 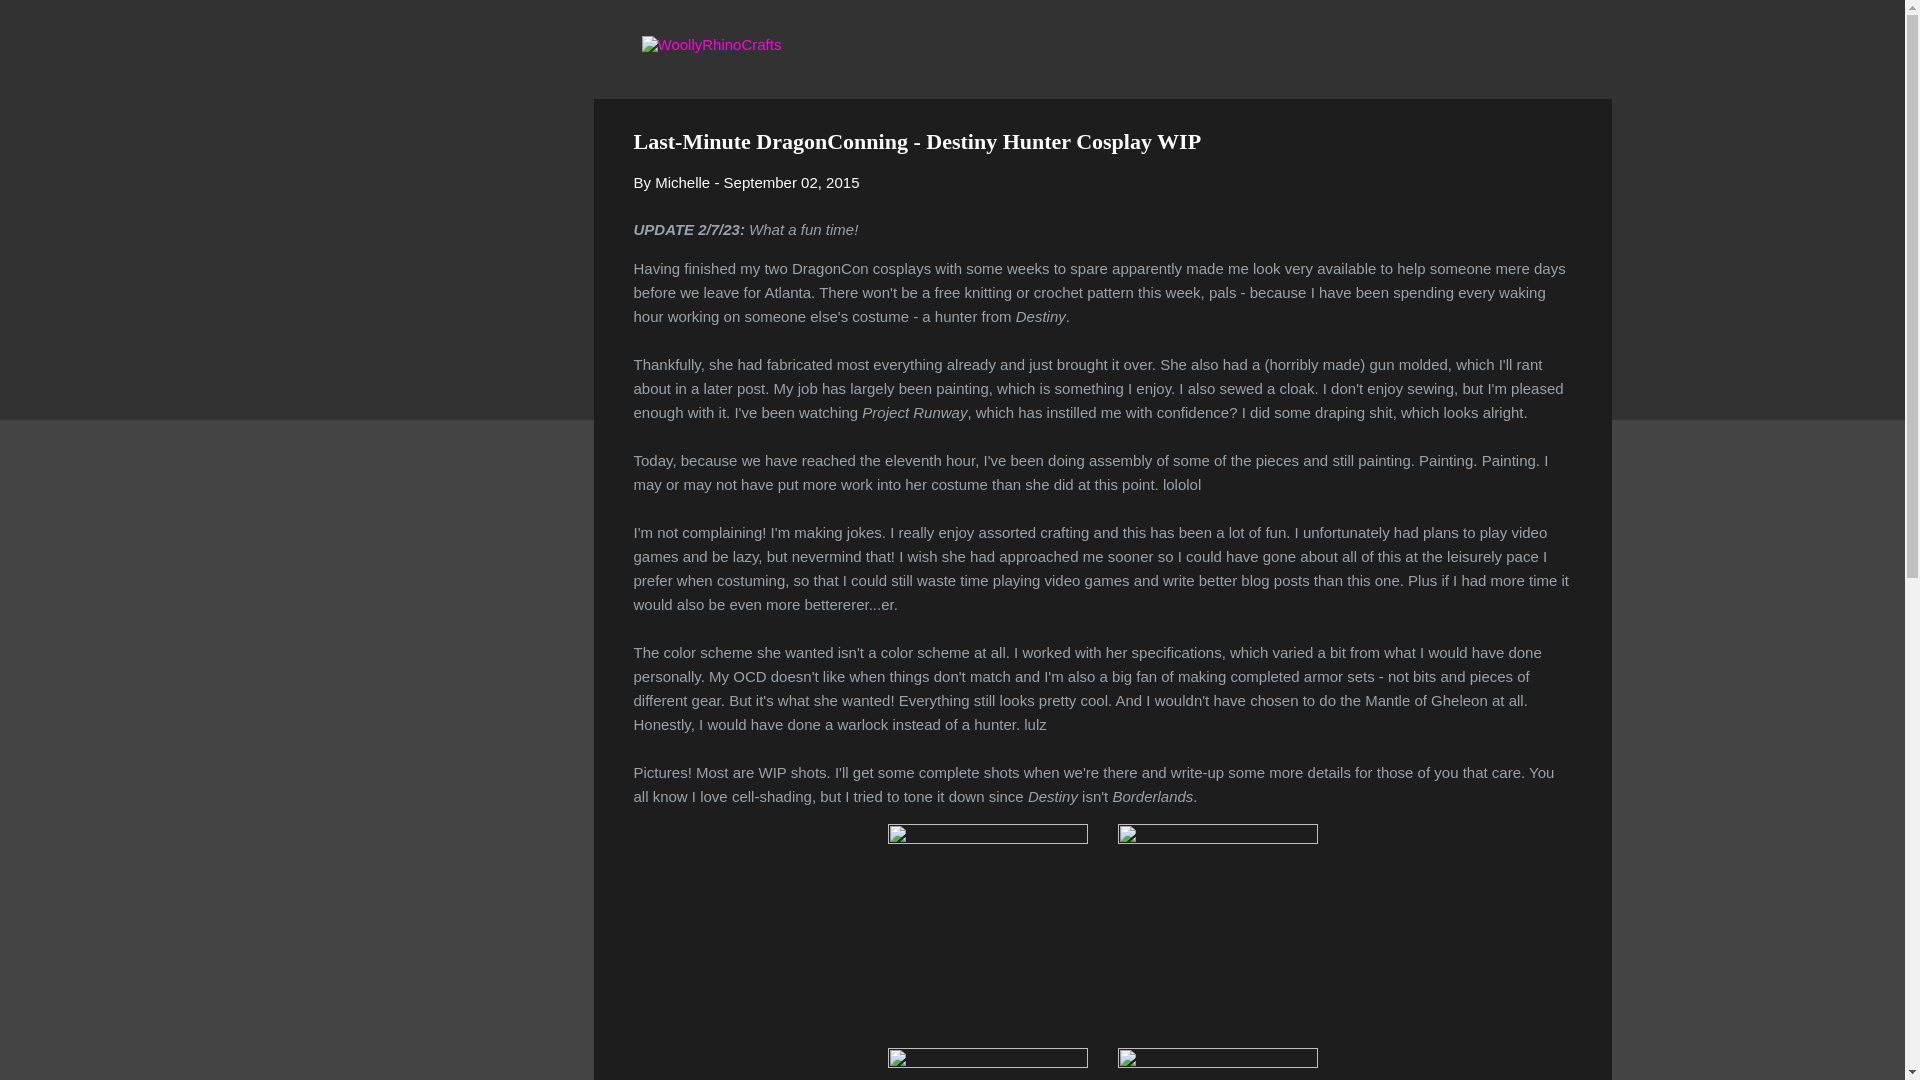 I want to click on permanent link, so click(x=792, y=182).